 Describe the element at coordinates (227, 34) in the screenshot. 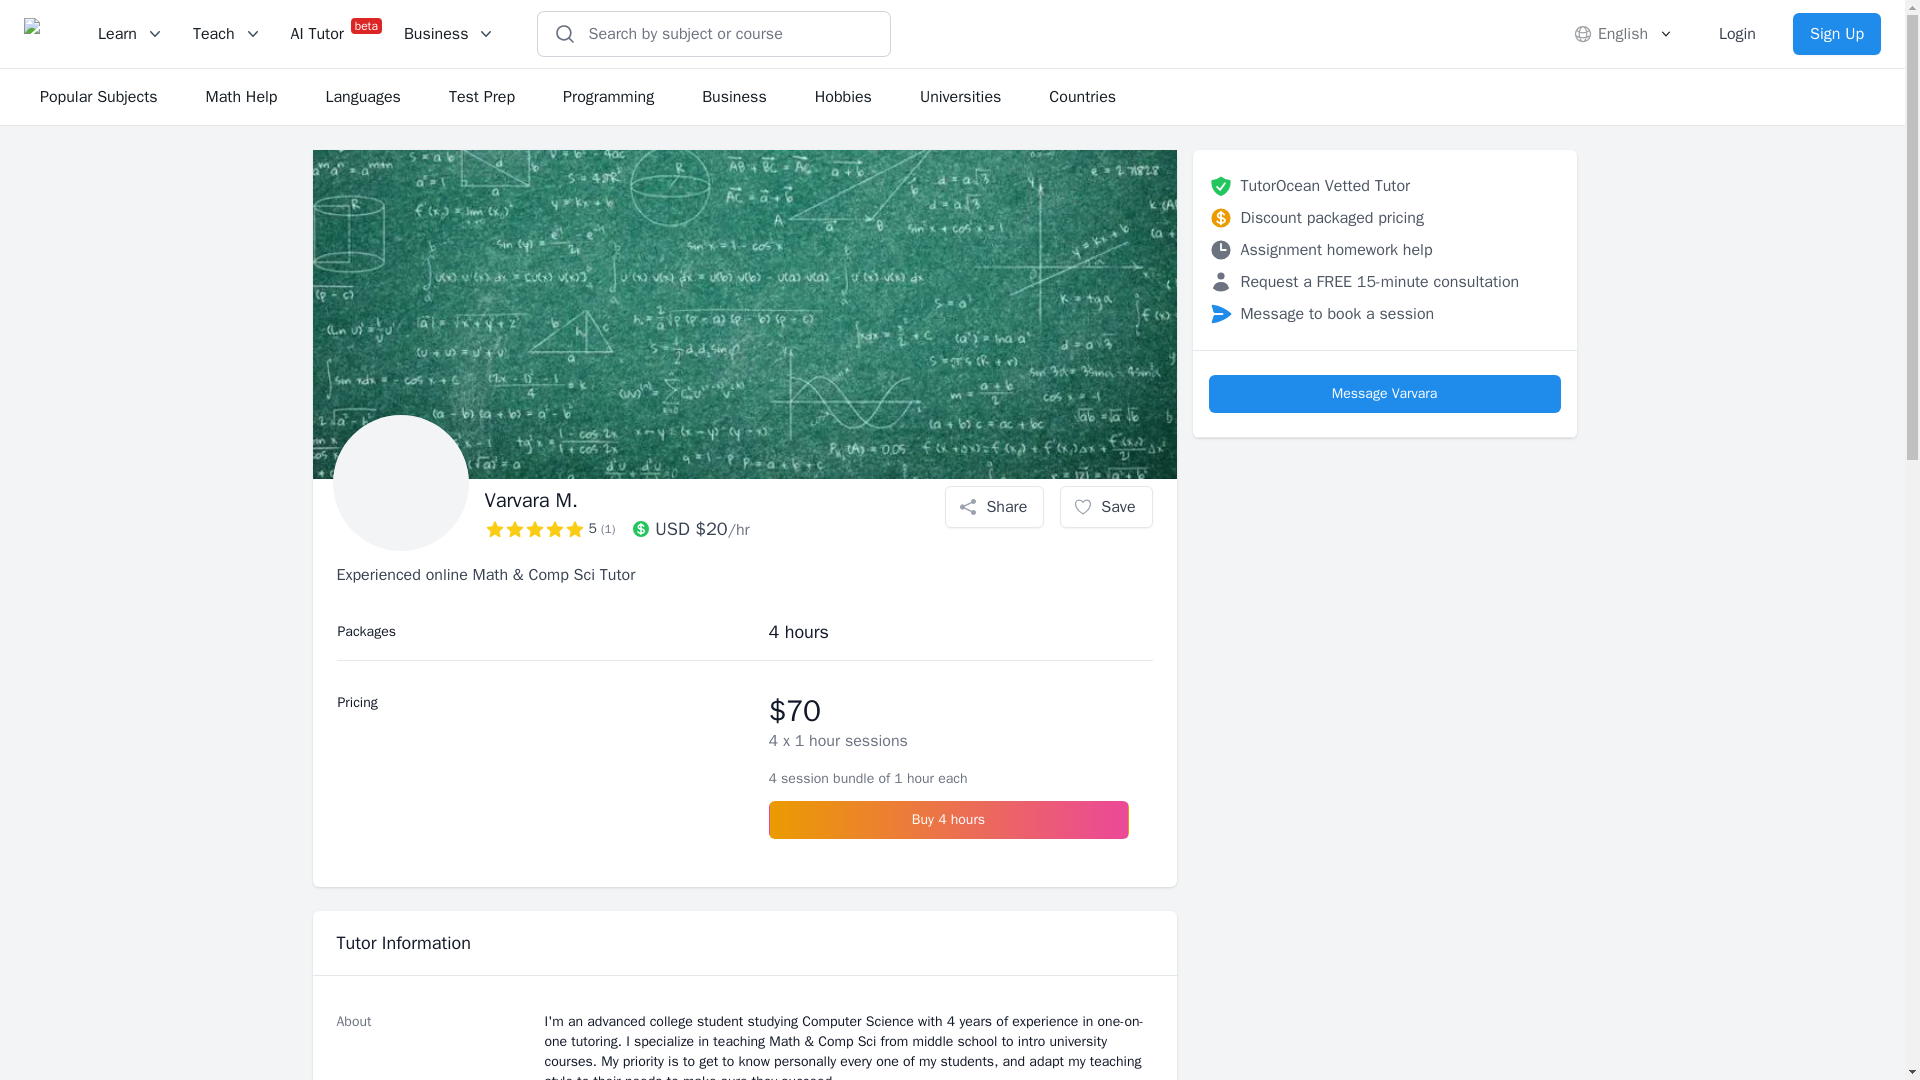

I see `Teach` at that location.